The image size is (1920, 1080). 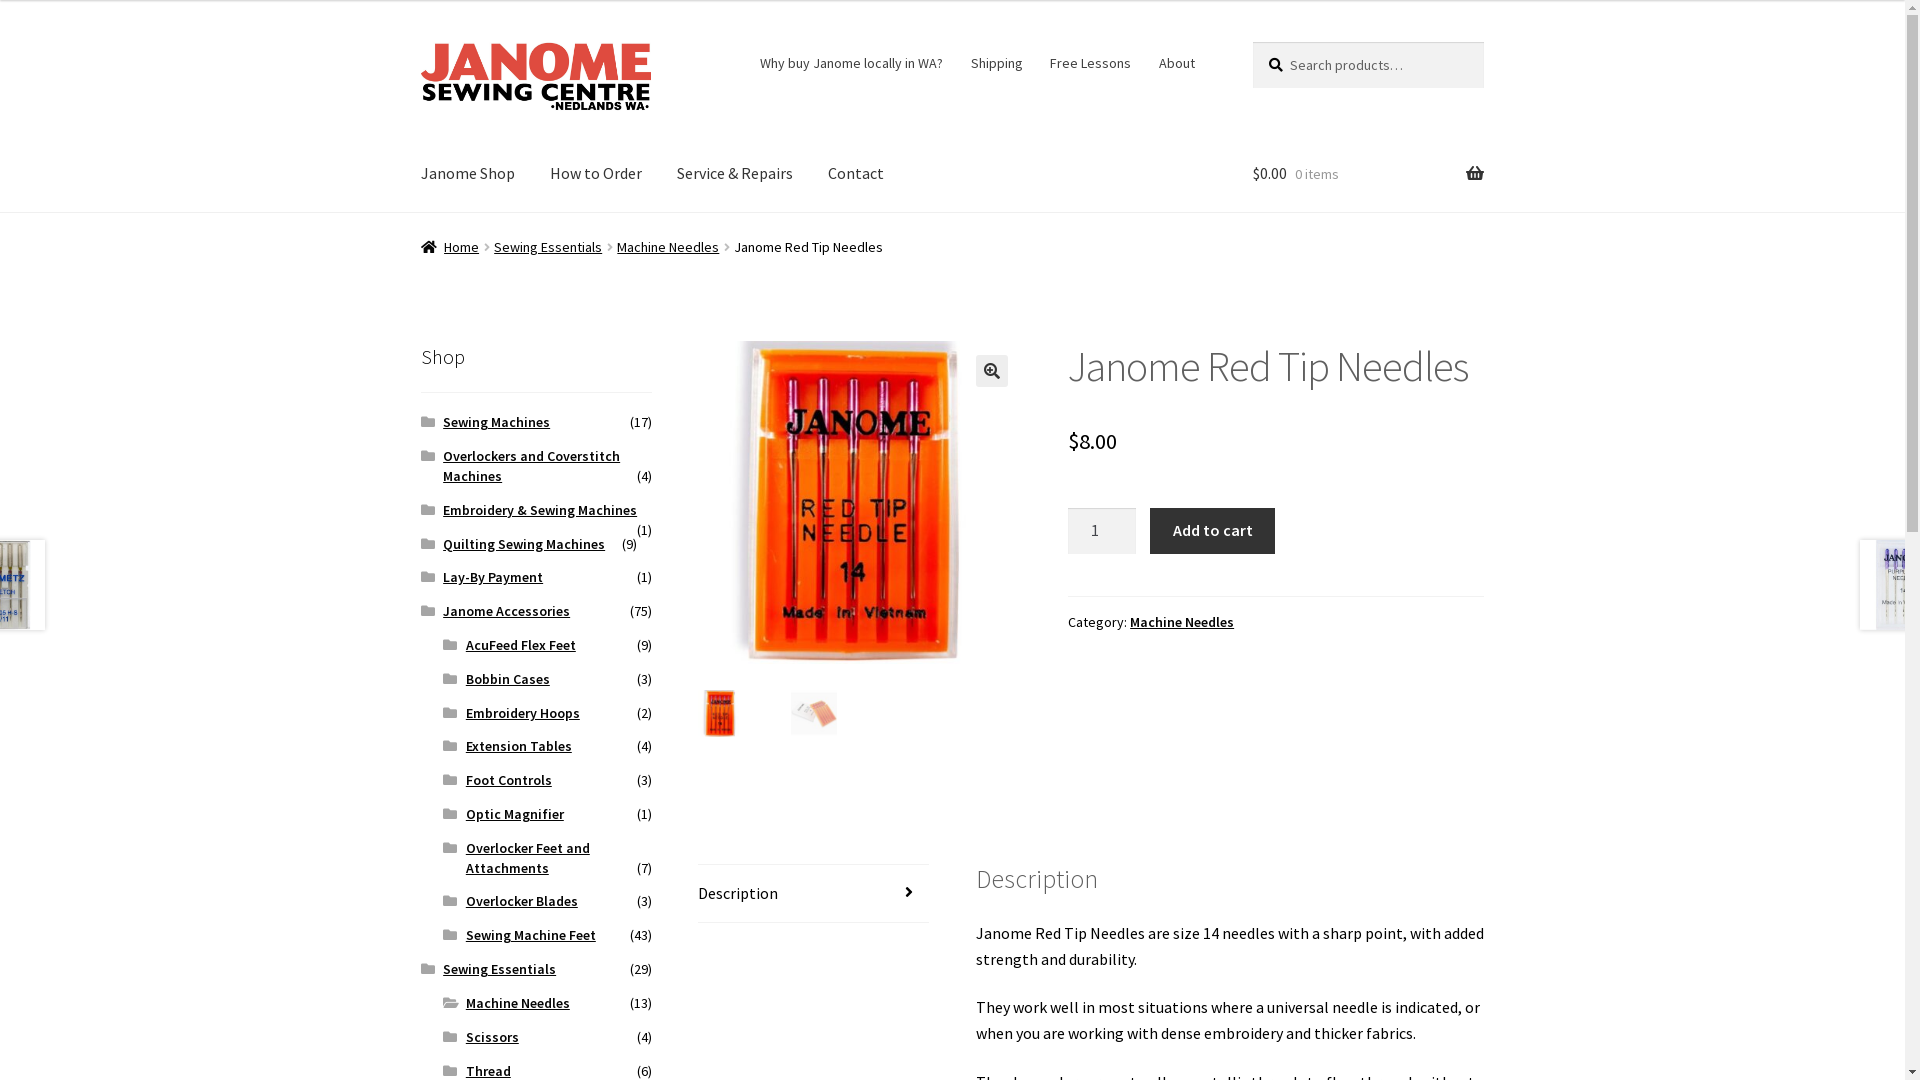 What do you see at coordinates (1212, 531) in the screenshot?
I see `Add to cart` at bounding box center [1212, 531].